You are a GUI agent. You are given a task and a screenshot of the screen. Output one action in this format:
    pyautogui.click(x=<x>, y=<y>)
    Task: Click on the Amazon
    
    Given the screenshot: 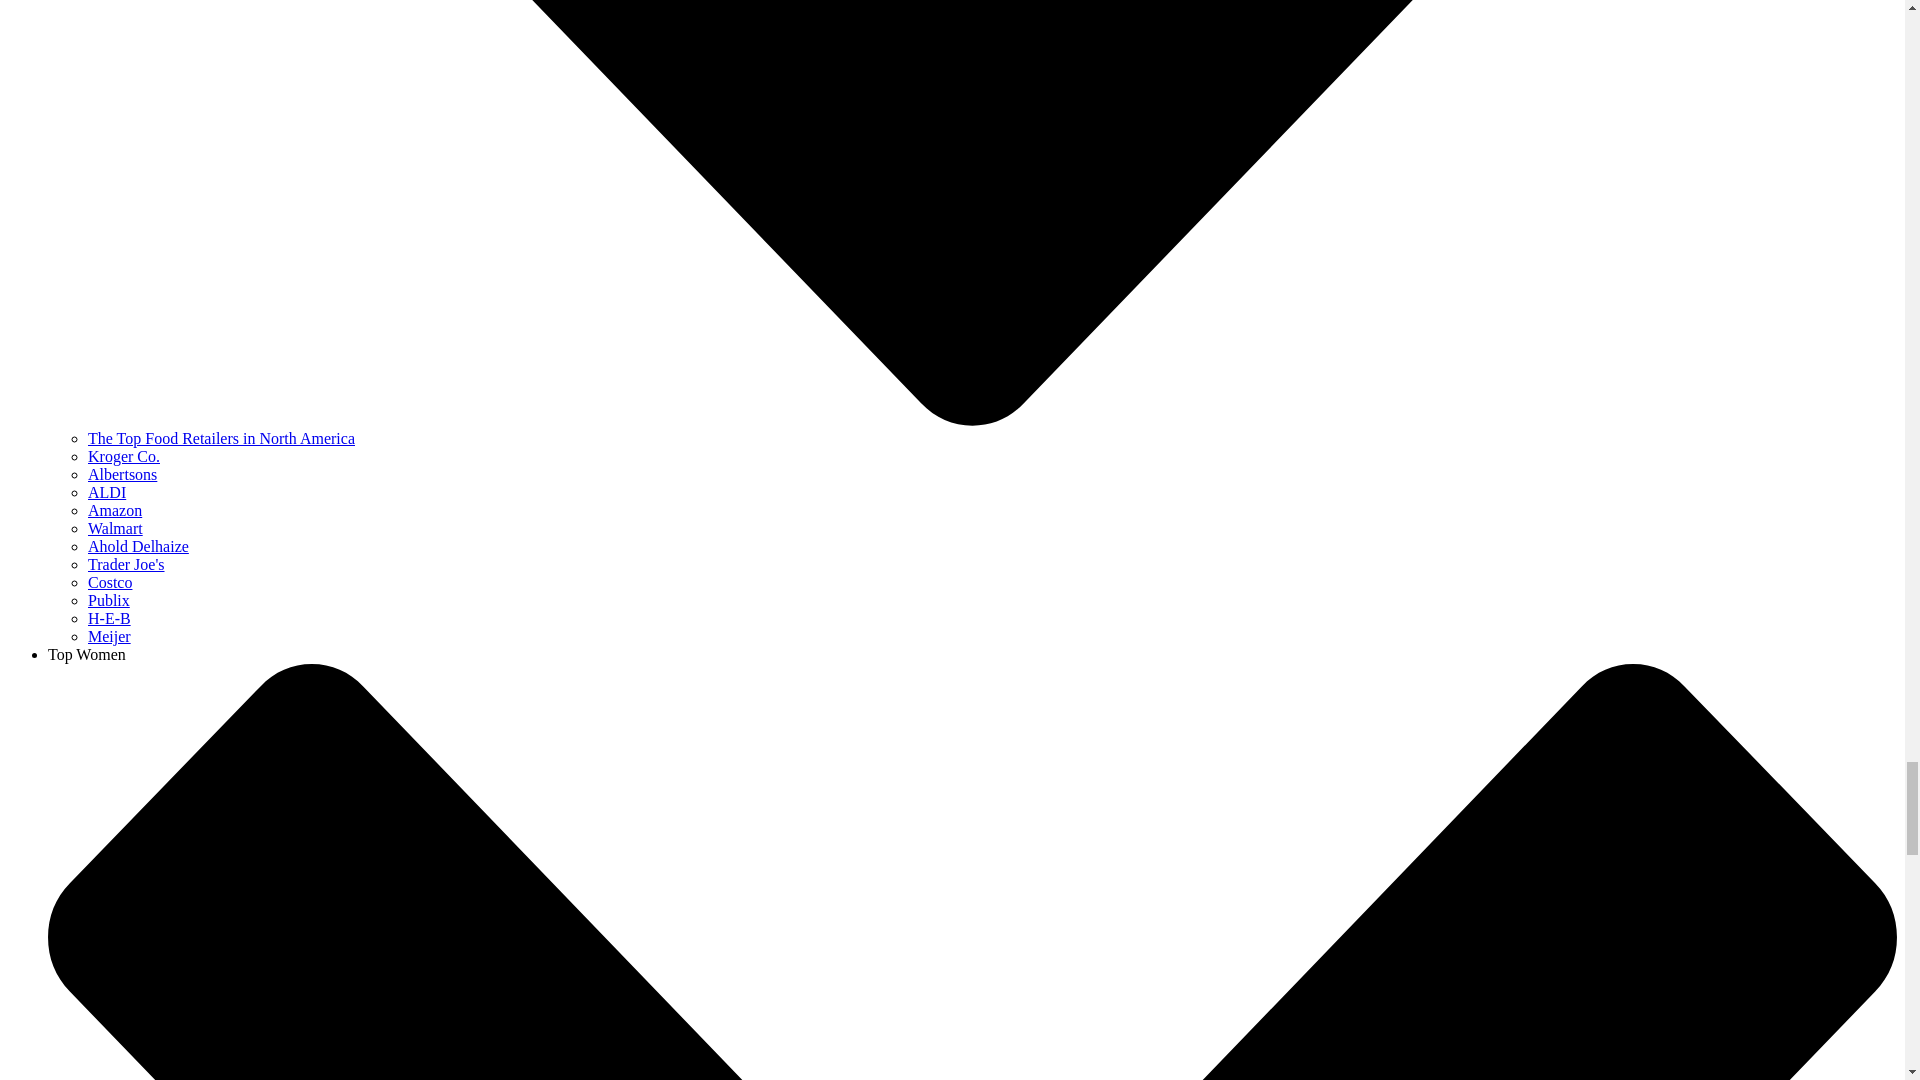 What is the action you would take?
    pyautogui.click(x=115, y=510)
    